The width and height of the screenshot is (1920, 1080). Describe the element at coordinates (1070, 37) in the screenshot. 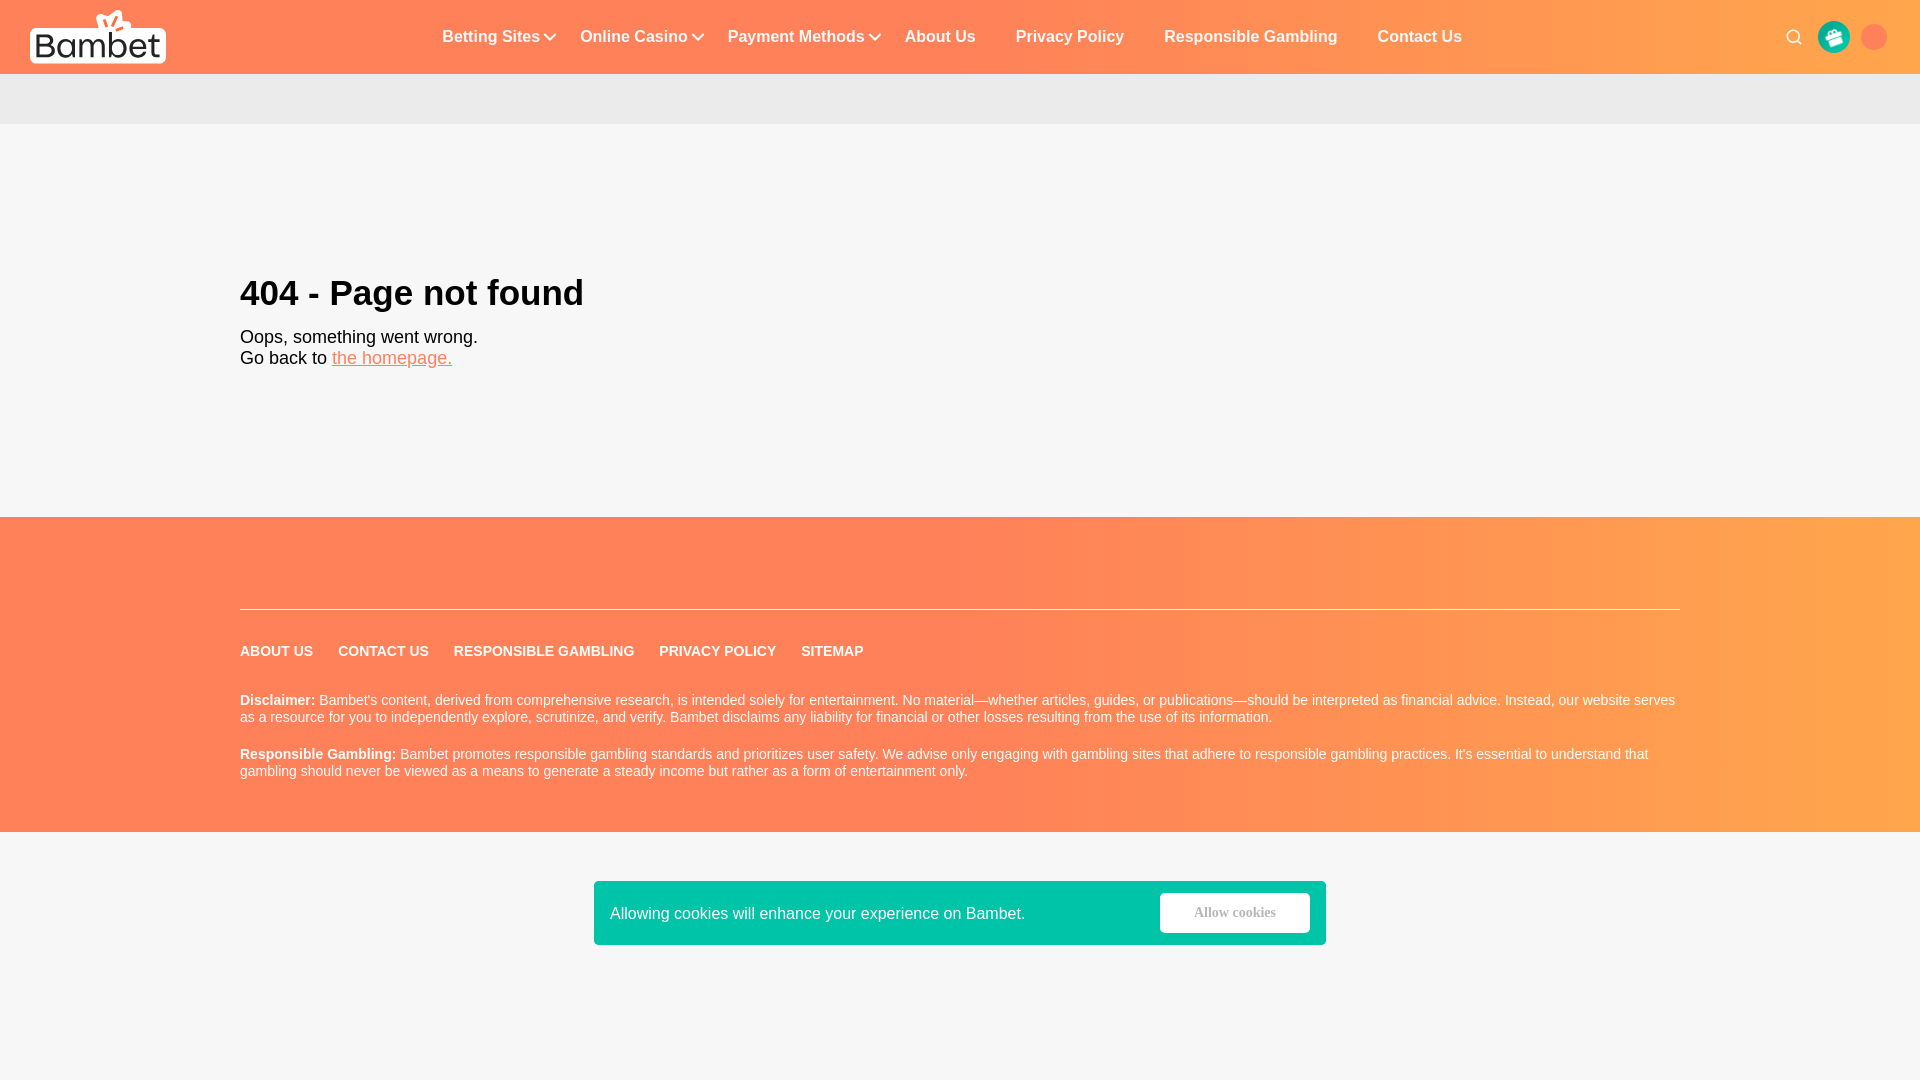

I see `Privacy Policy` at that location.